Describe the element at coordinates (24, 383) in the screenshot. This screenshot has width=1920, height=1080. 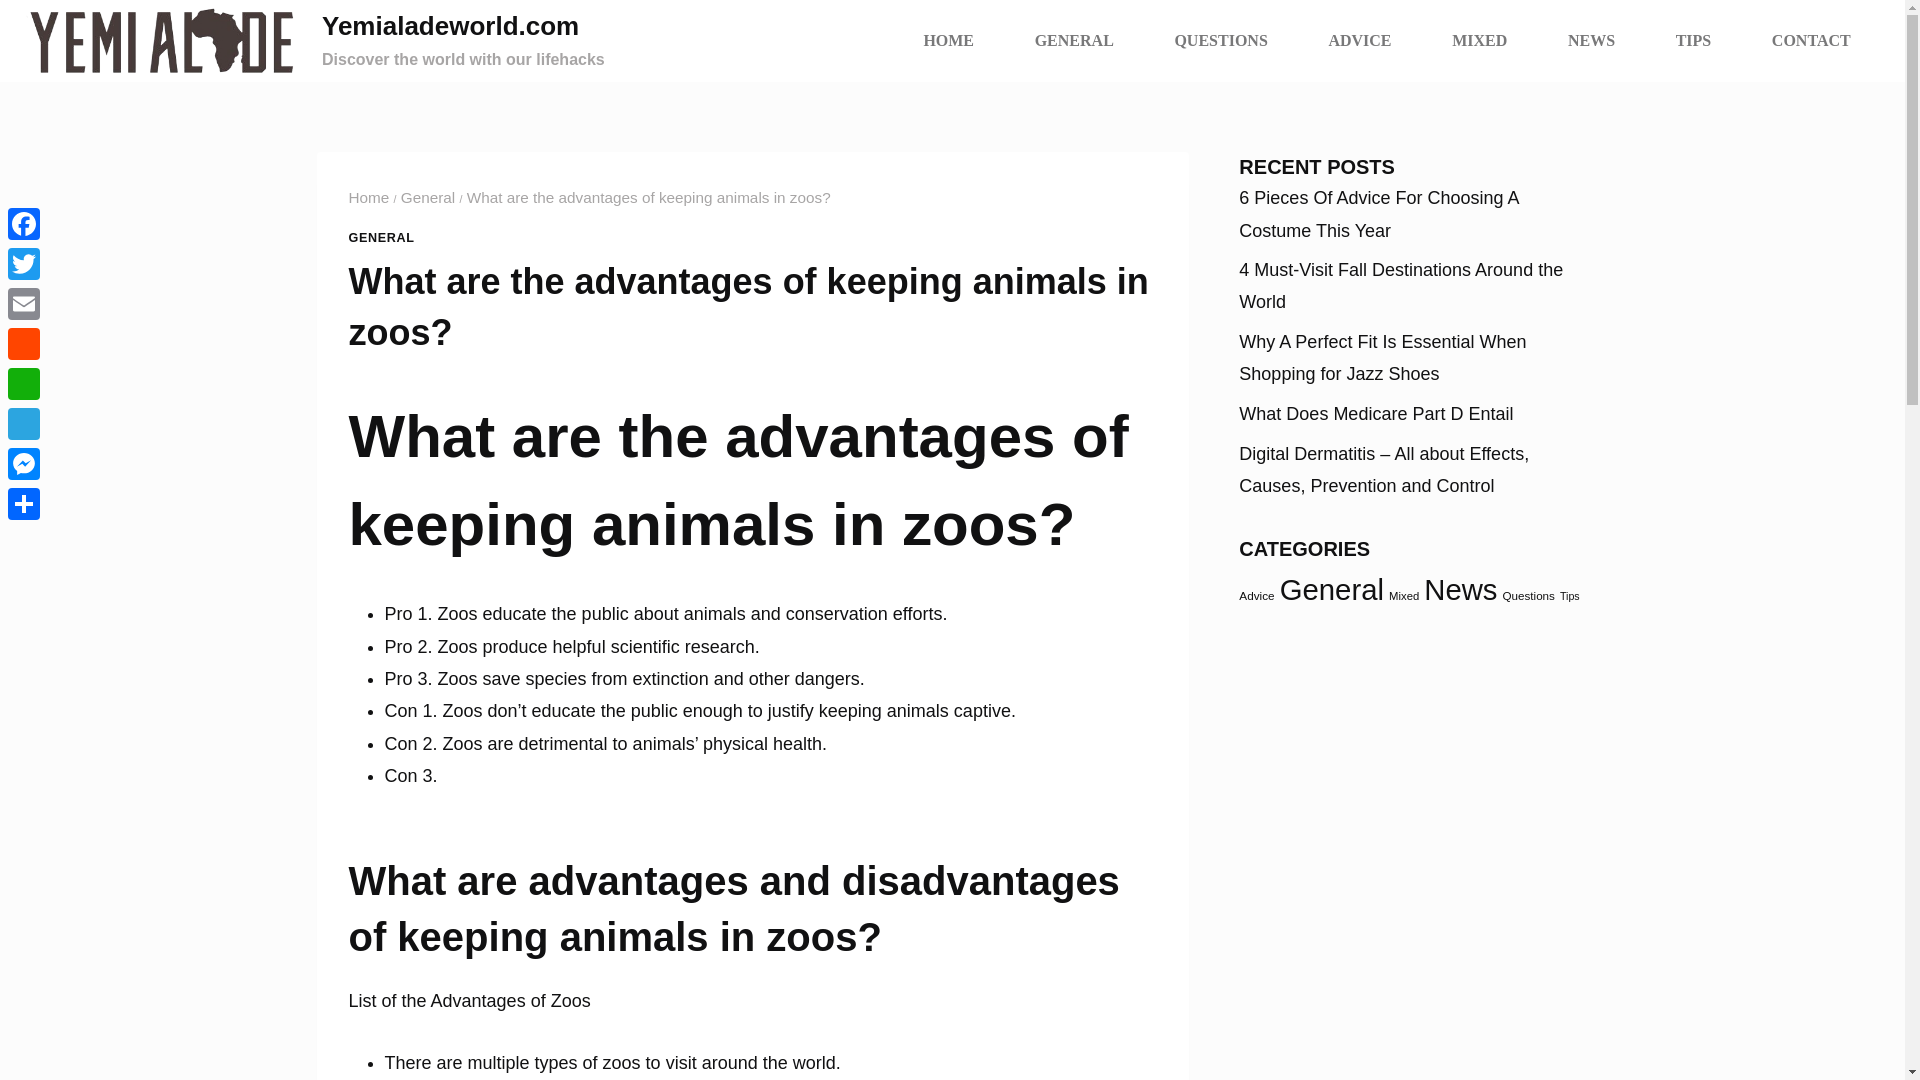
I see `WhatsApp` at that location.